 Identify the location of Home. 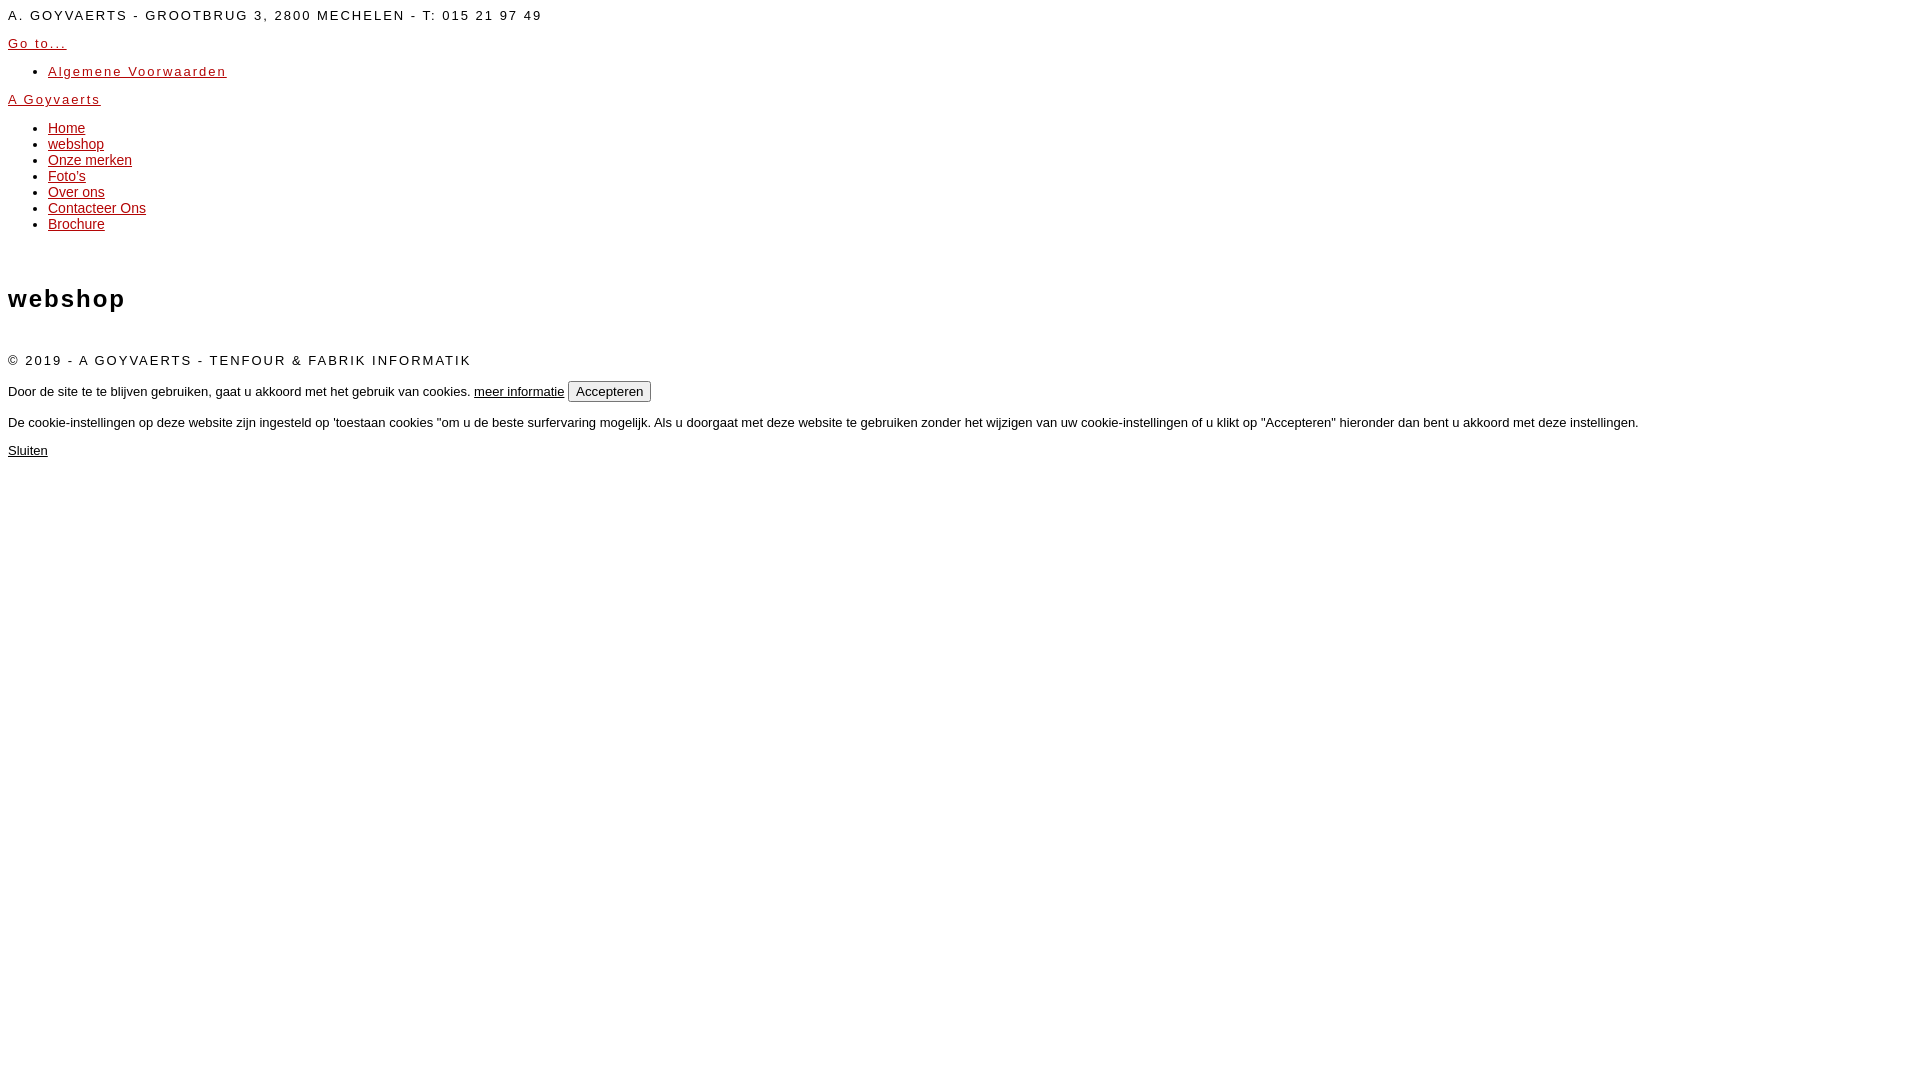
(66, 128).